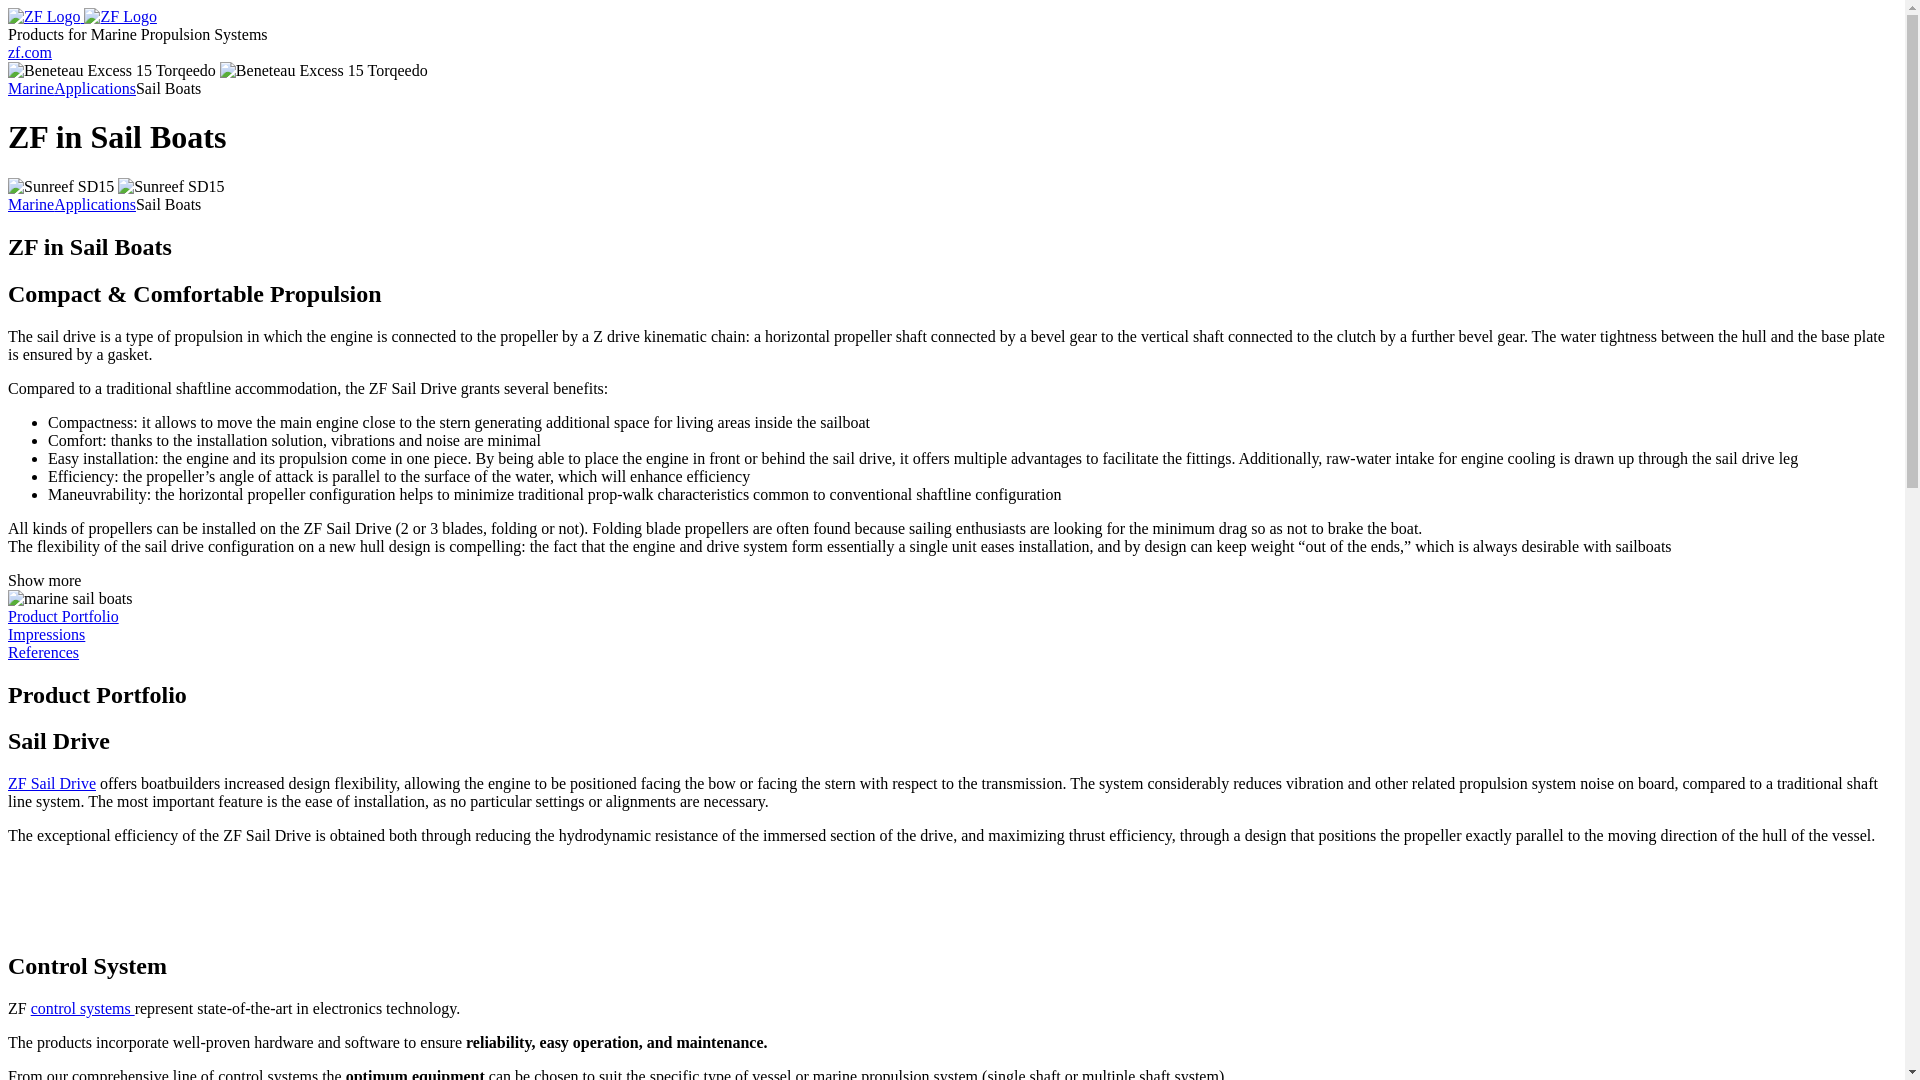 Image resolution: width=1920 pixels, height=1080 pixels. What do you see at coordinates (30, 88) in the screenshot?
I see `Marine` at bounding box center [30, 88].